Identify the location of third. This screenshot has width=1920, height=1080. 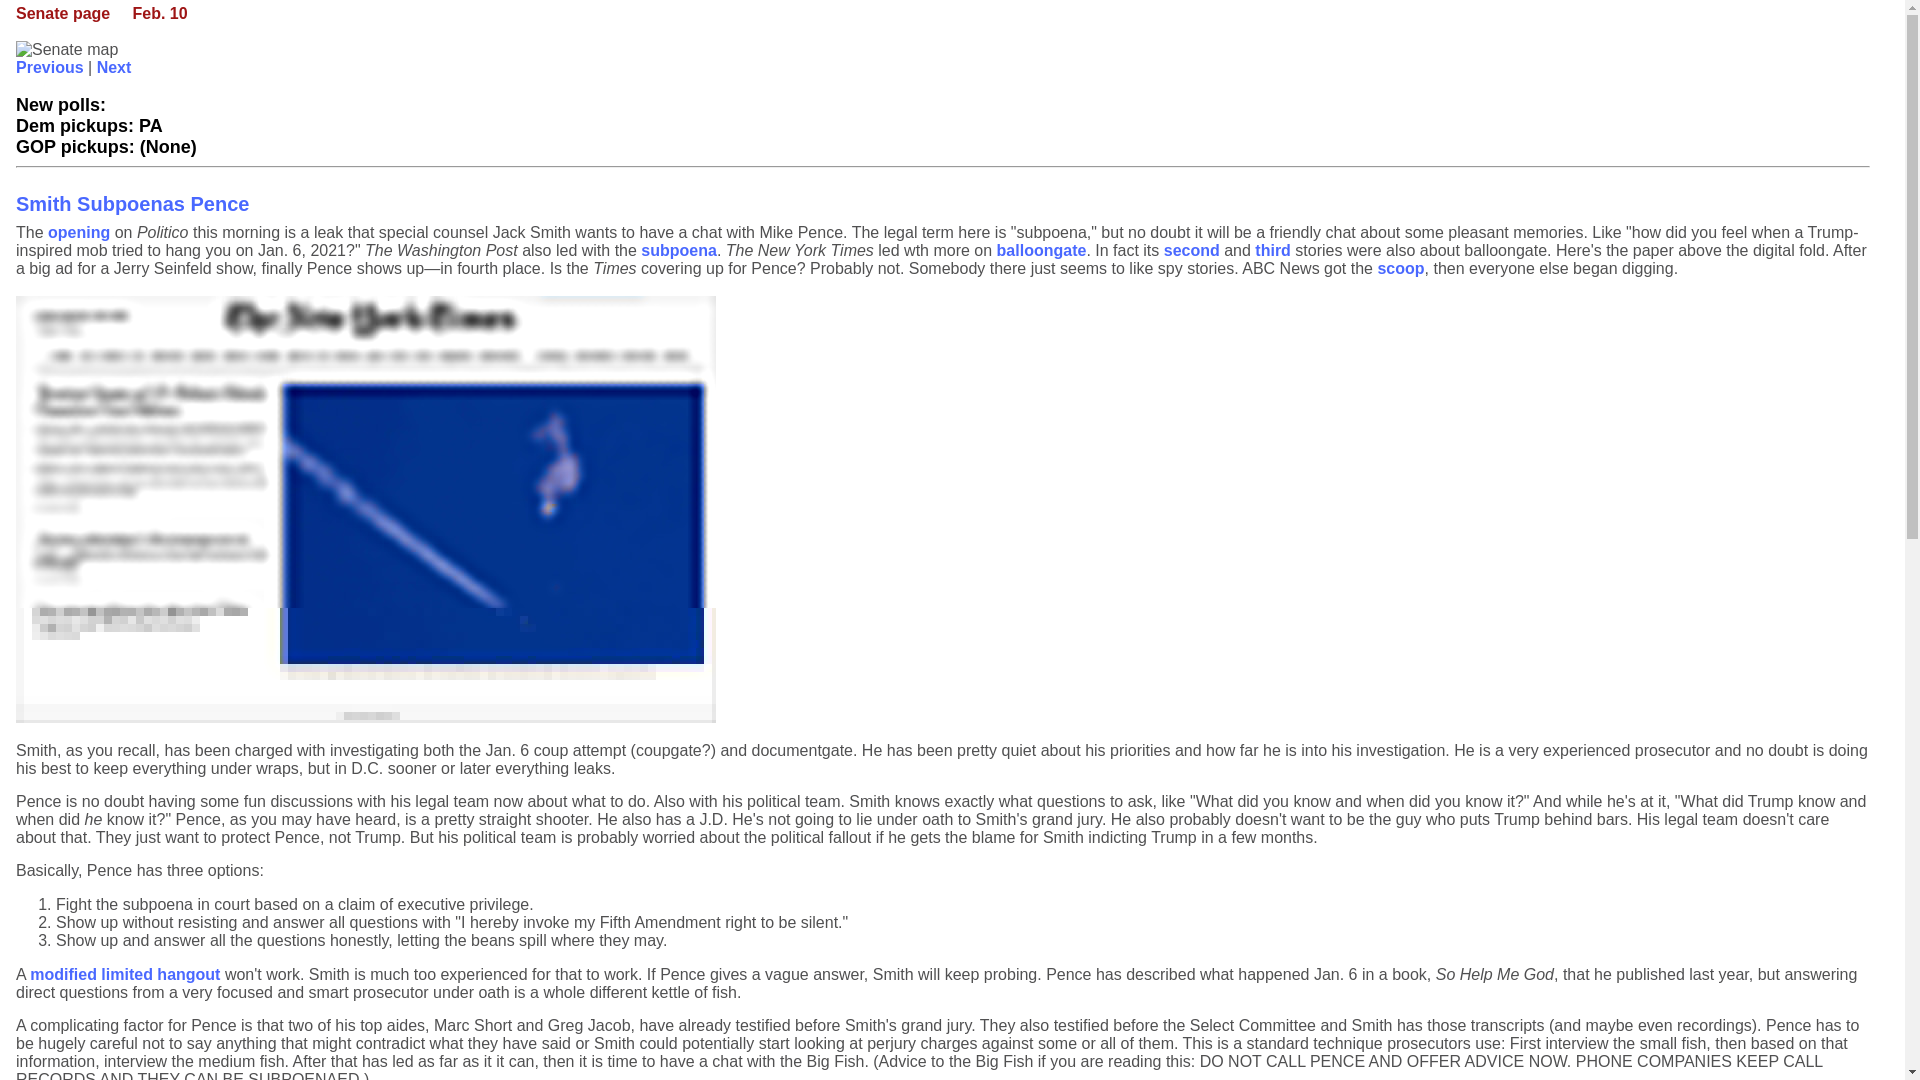
(1272, 250).